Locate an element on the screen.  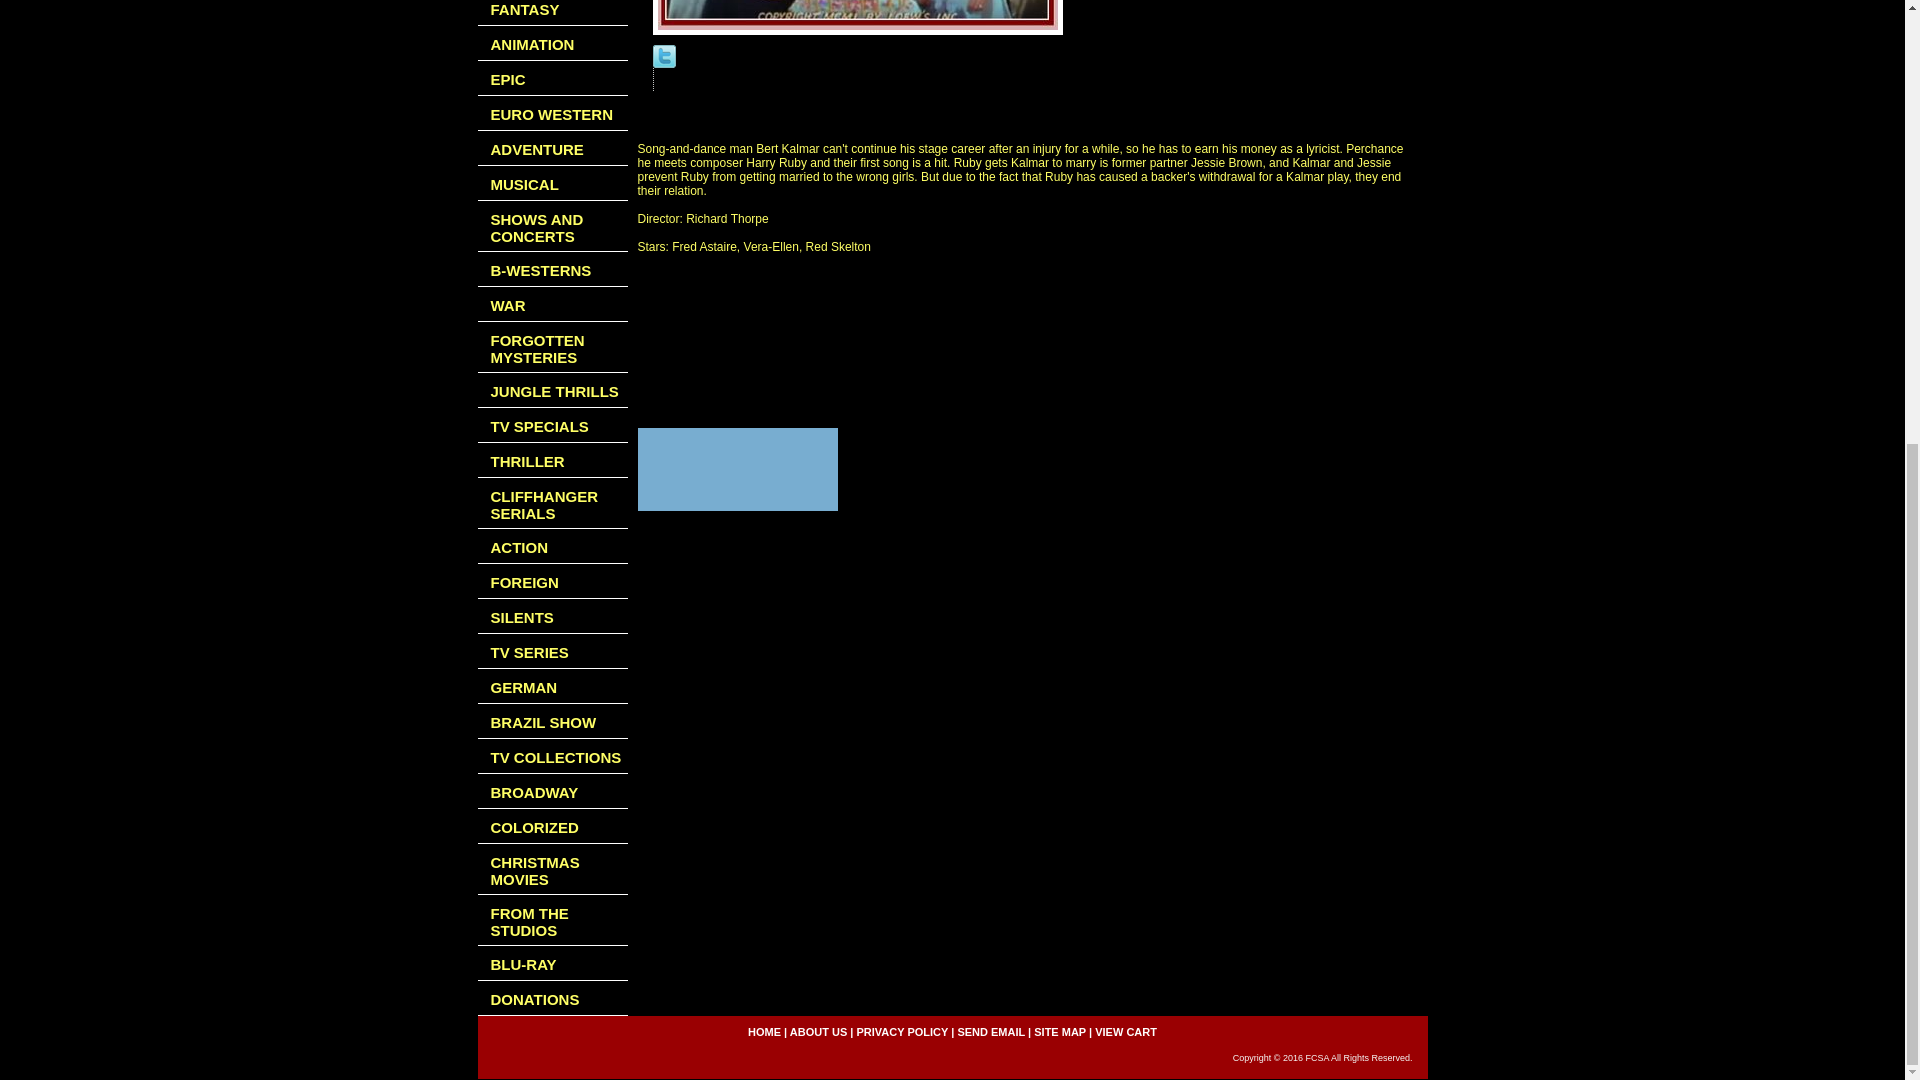
SHOWS AND CONCERTS is located at coordinates (552, 226).